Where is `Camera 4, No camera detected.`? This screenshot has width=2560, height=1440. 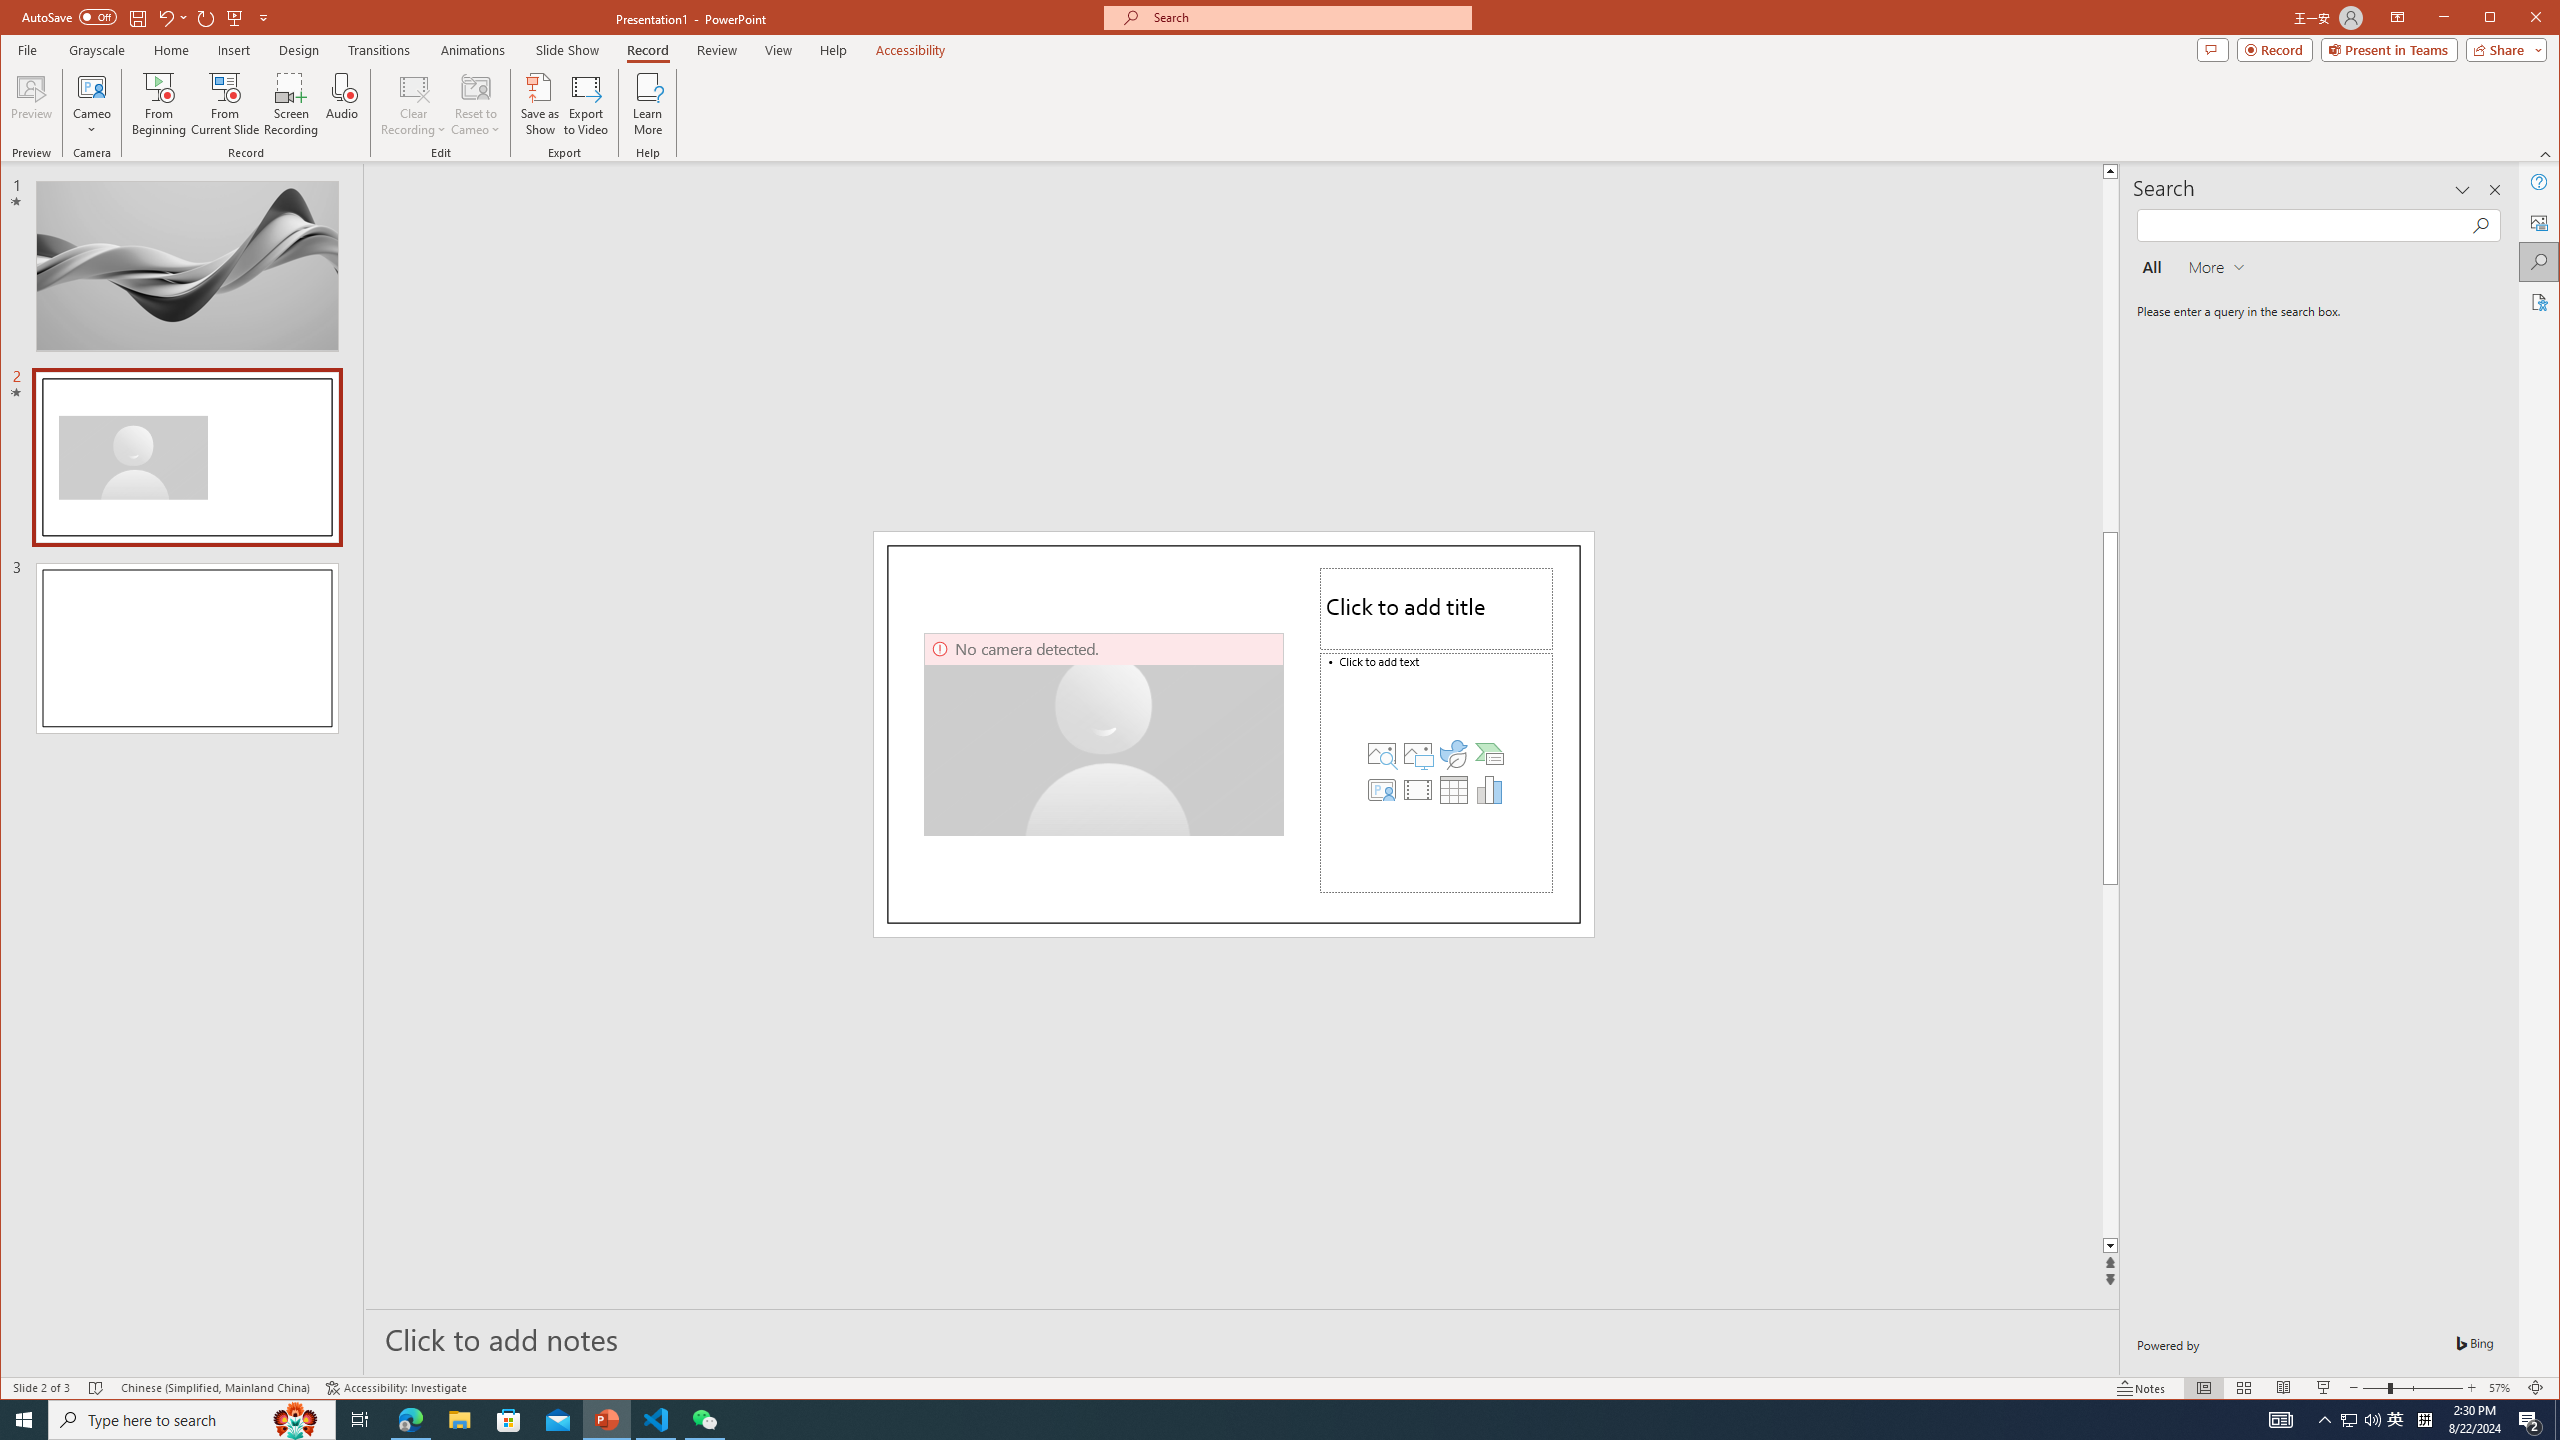 Camera 4, No camera detected. is located at coordinates (1104, 734).